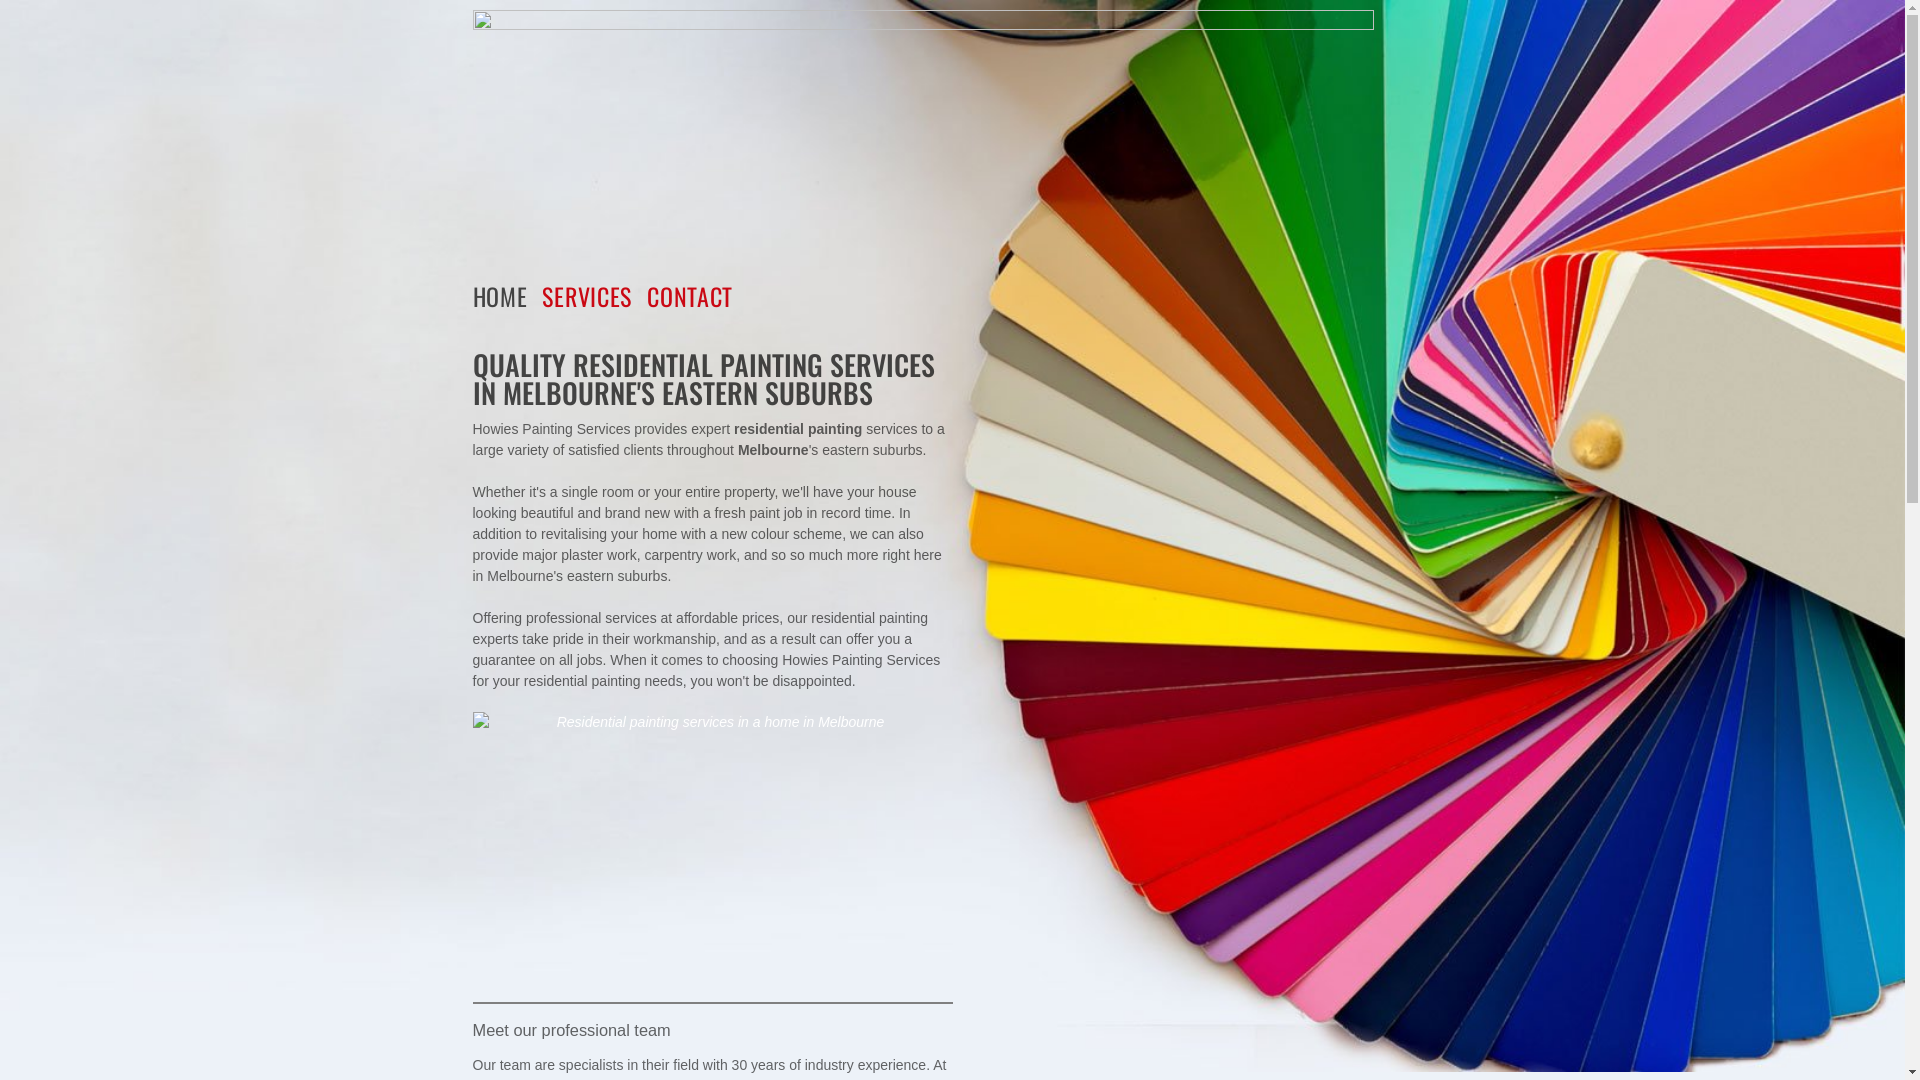 The height and width of the screenshot is (1080, 1920). Describe the element at coordinates (507, 296) in the screenshot. I see `HOME` at that location.